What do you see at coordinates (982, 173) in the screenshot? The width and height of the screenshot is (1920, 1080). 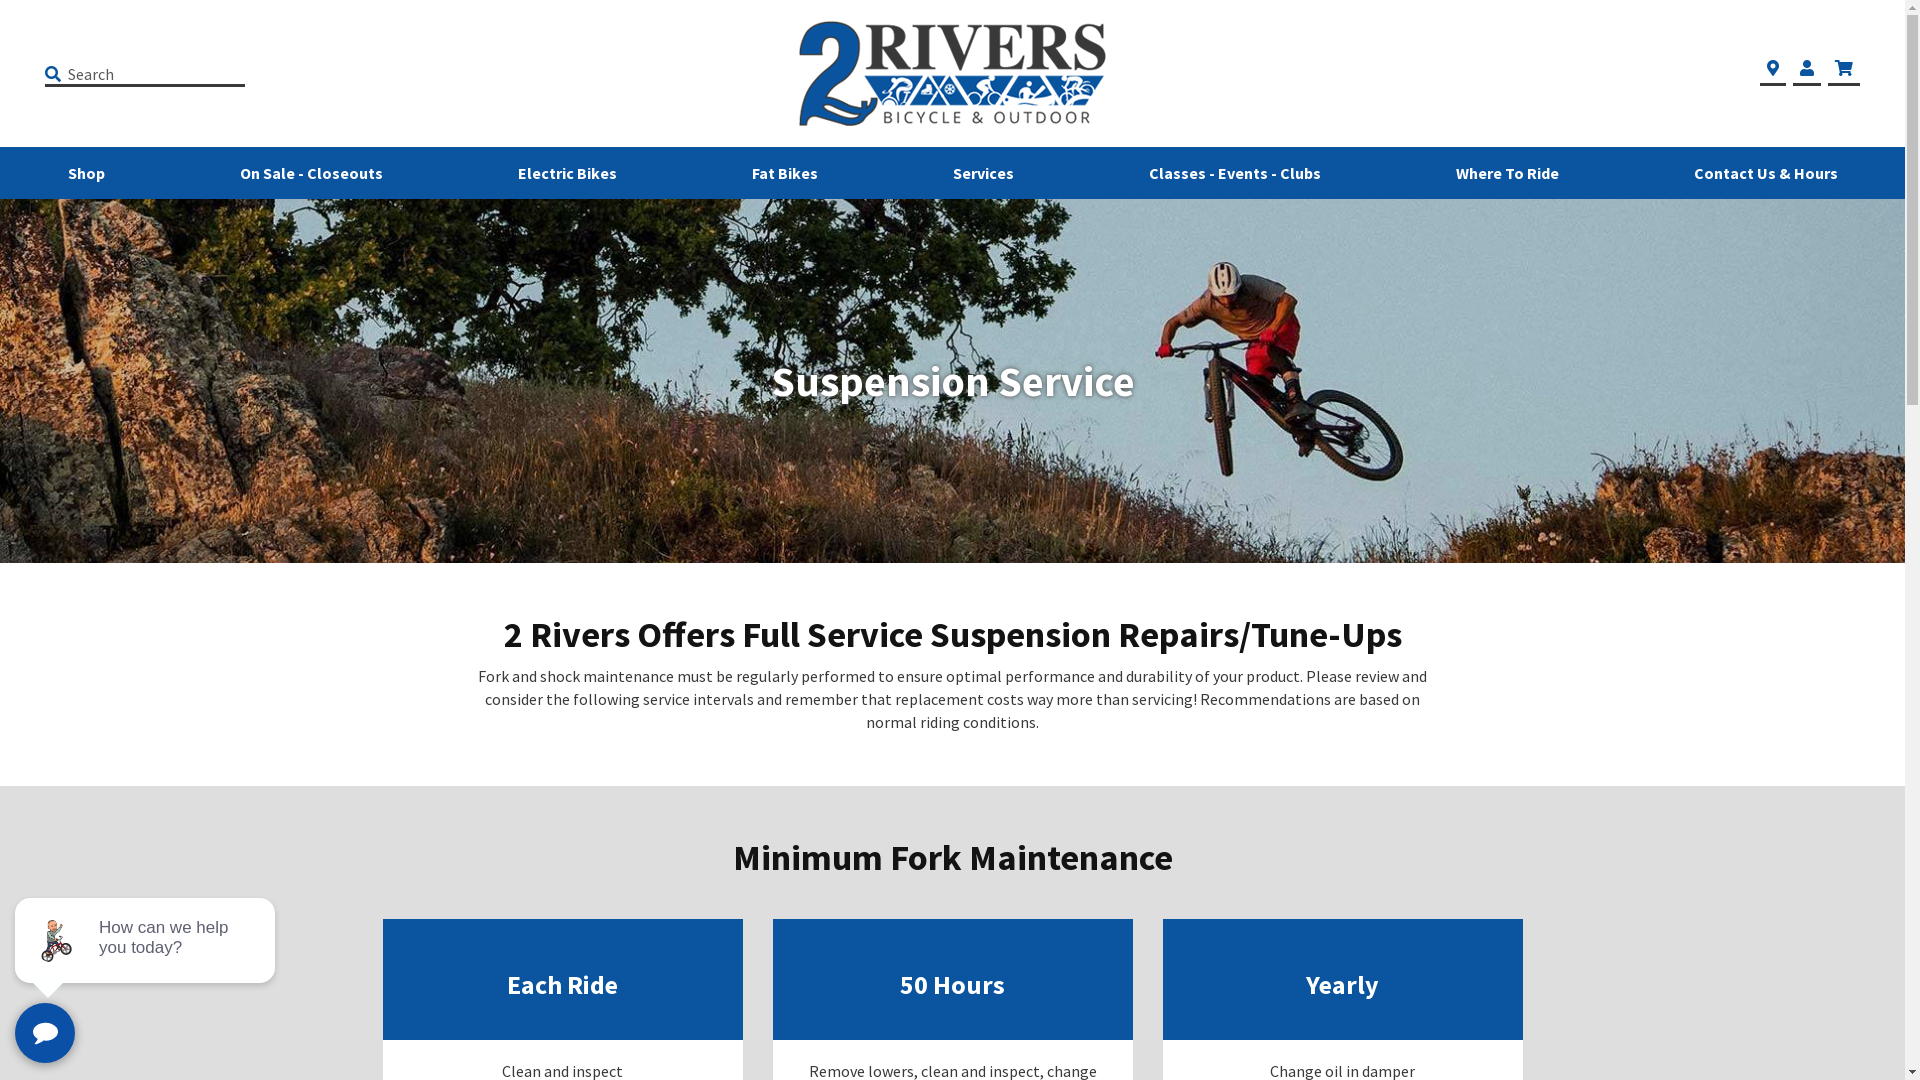 I see `Services` at bounding box center [982, 173].